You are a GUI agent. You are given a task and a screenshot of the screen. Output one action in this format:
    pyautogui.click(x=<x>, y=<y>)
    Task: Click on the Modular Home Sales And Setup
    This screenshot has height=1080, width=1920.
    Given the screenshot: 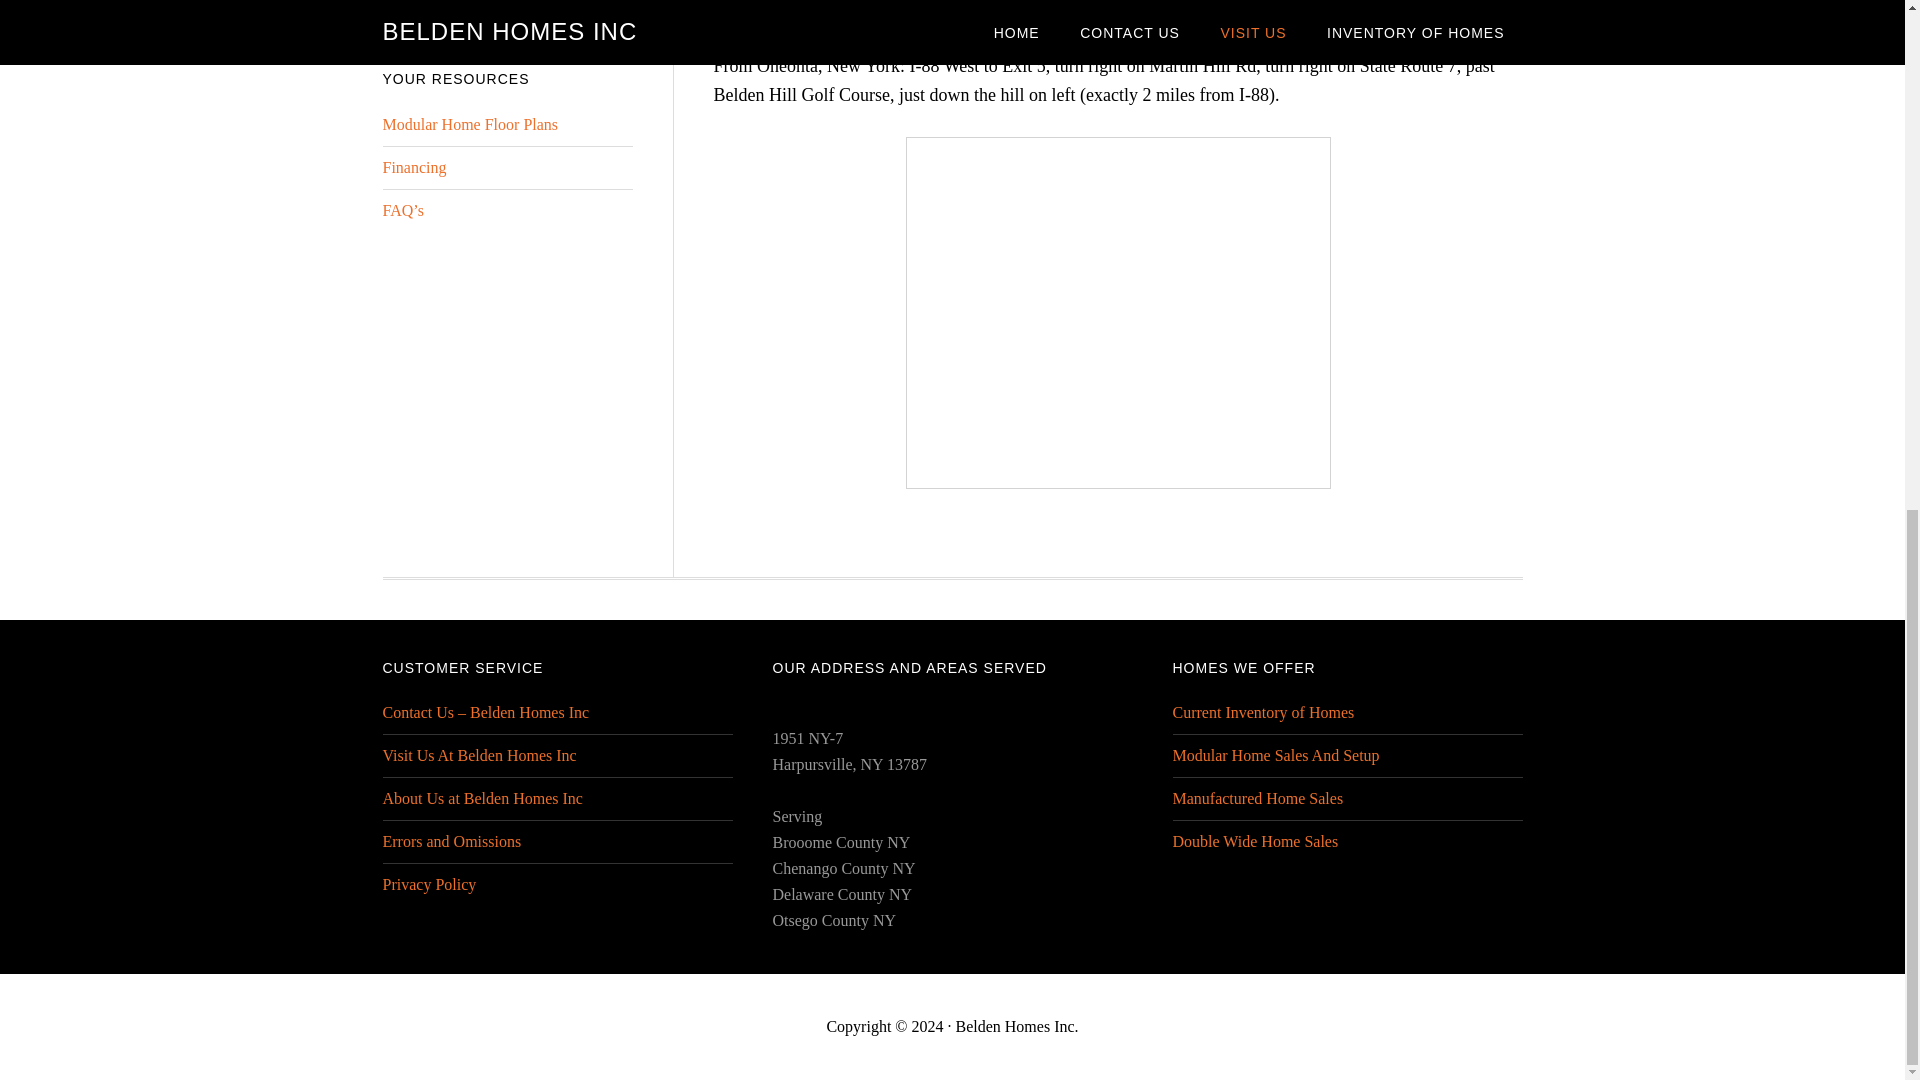 What is the action you would take?
    pyautogui.click(x=1274, y=755)
    